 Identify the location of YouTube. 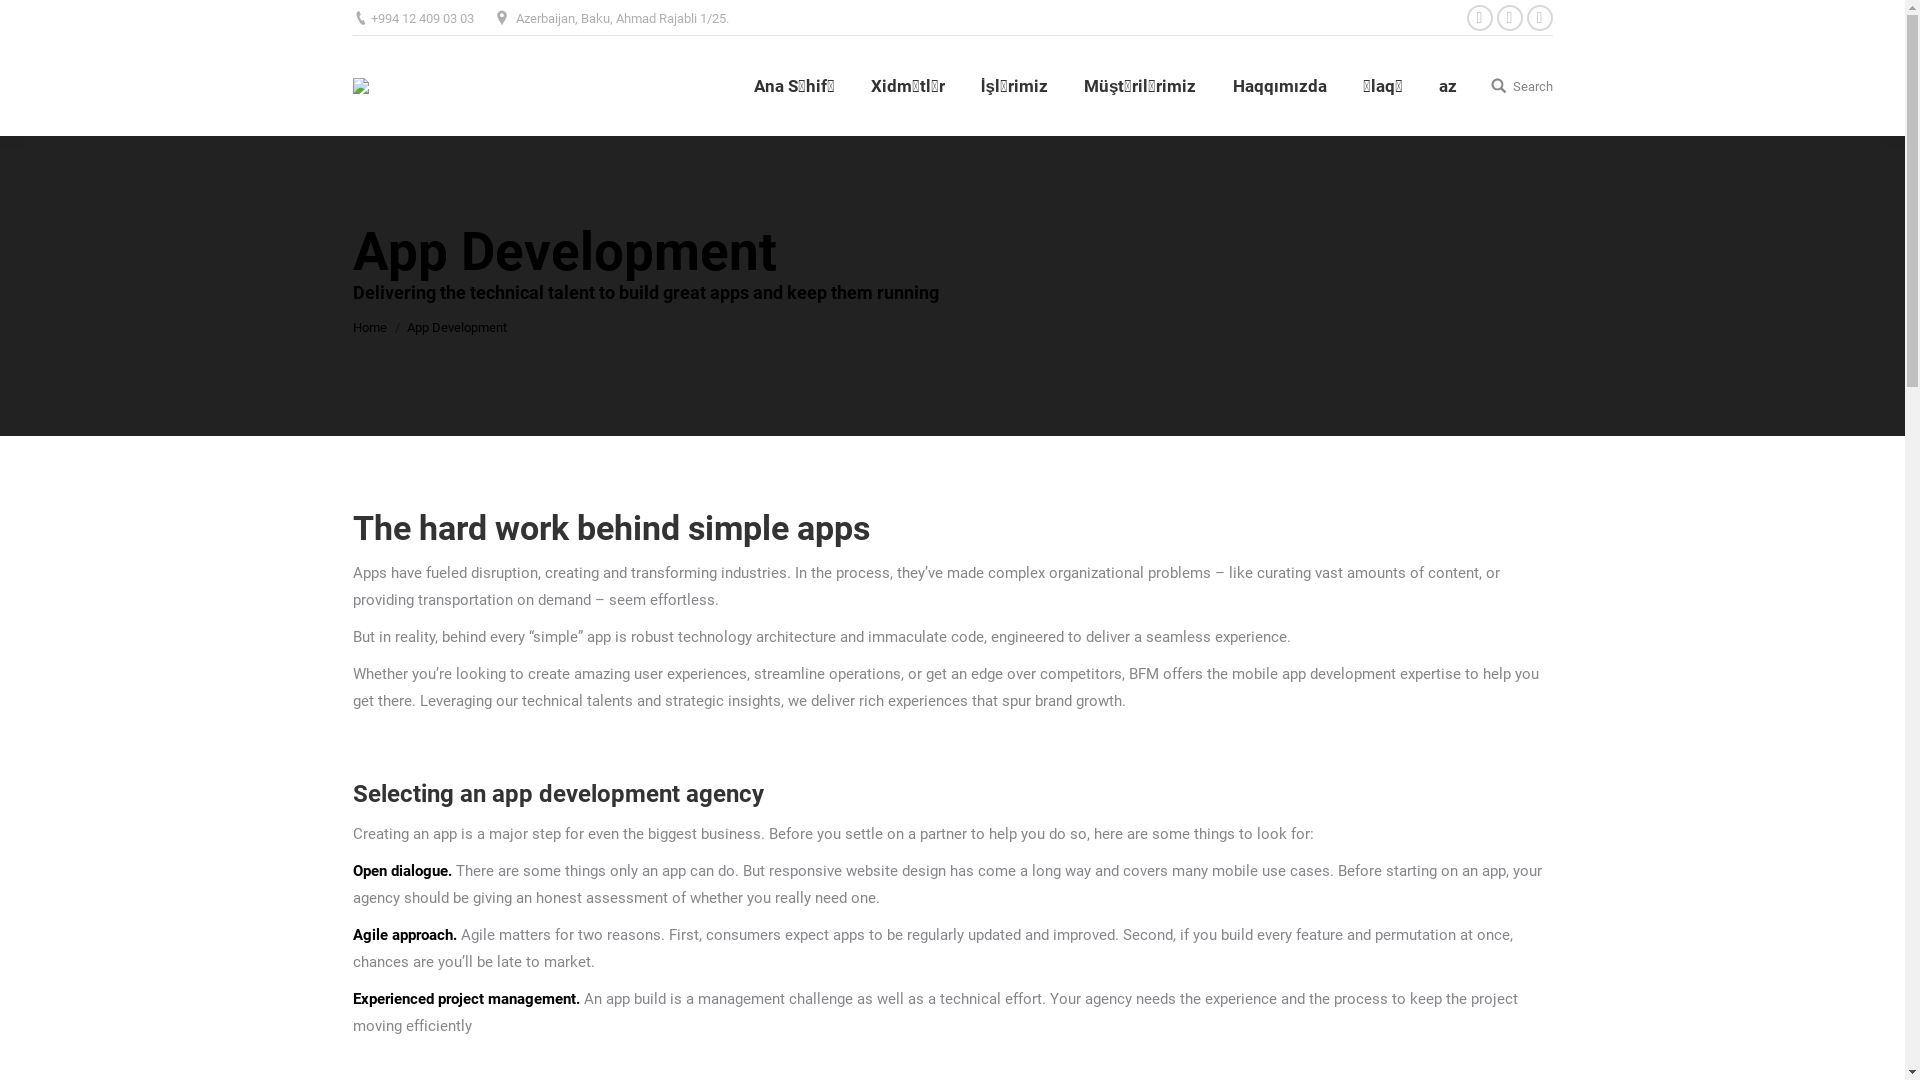
(1539, 18).